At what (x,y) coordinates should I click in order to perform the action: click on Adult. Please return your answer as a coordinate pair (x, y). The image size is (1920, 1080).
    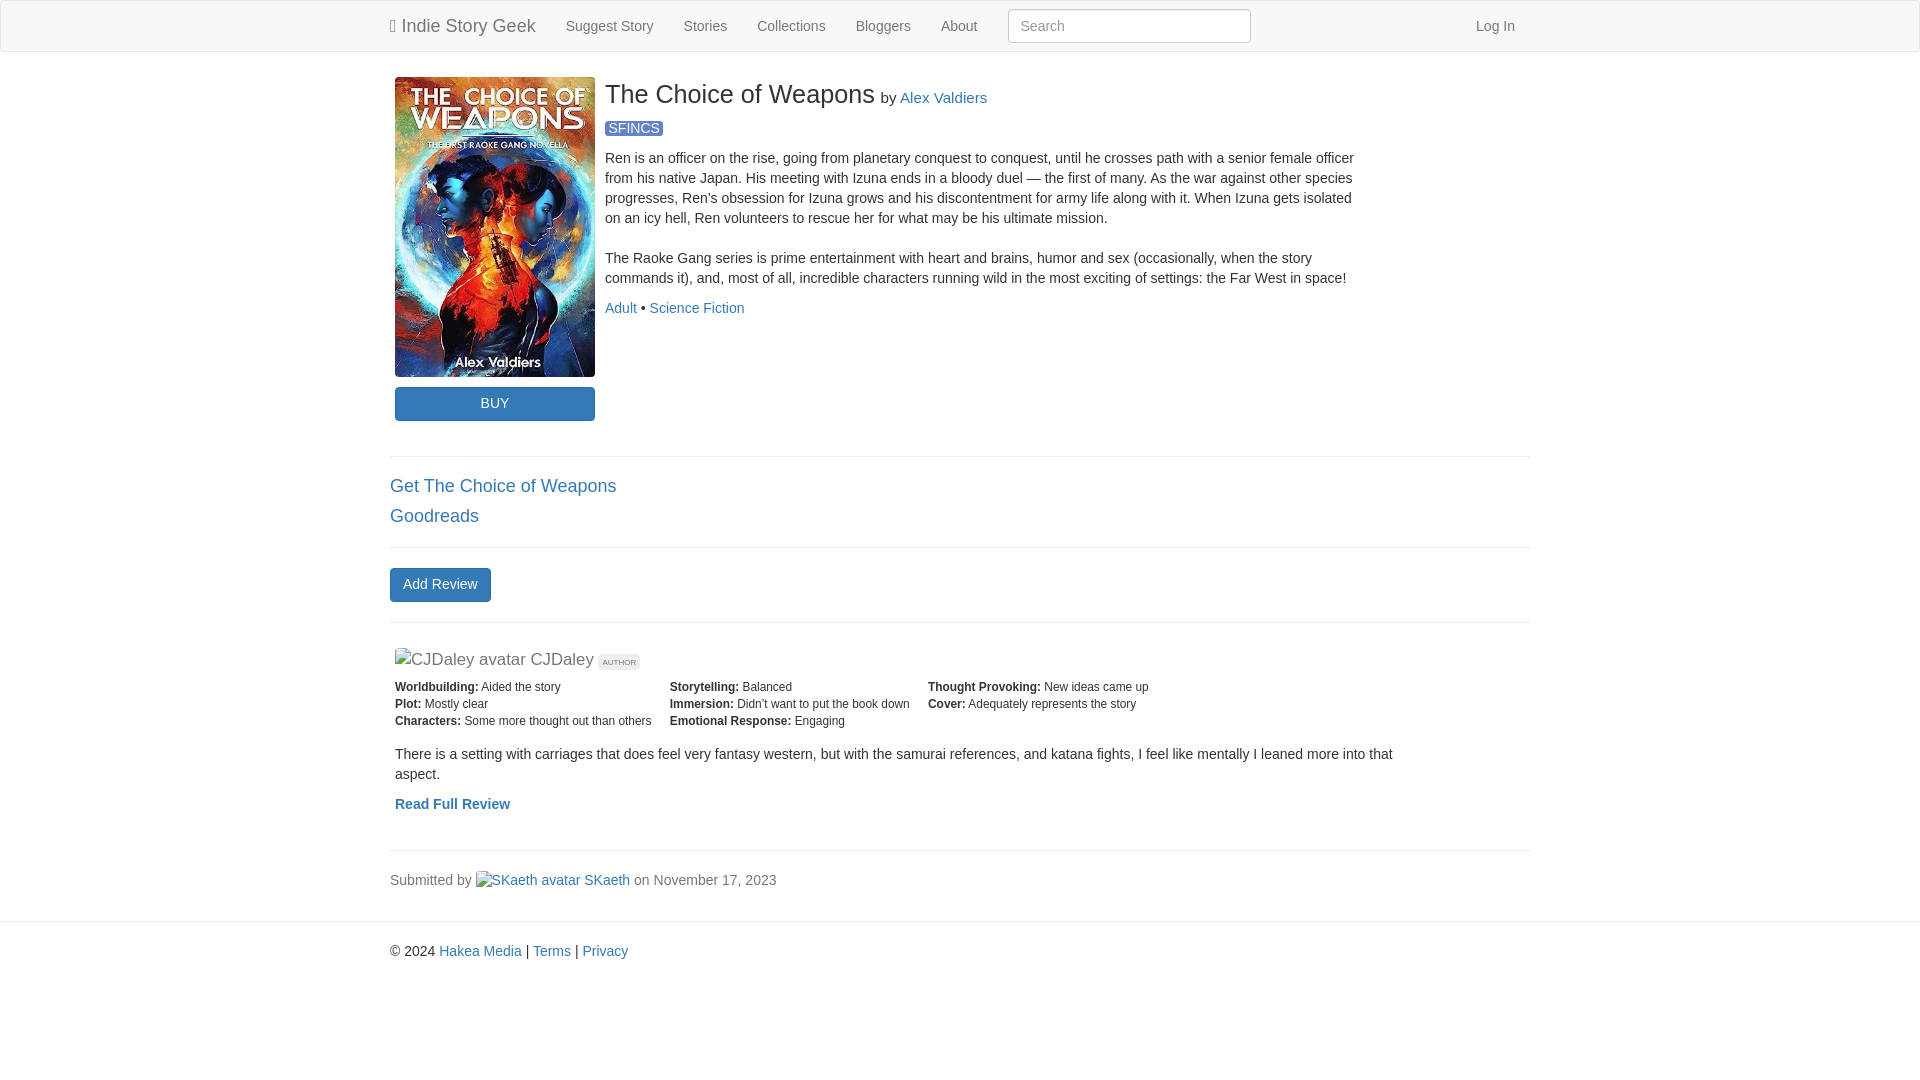
    Looking at the image, I should click on (620, 308).